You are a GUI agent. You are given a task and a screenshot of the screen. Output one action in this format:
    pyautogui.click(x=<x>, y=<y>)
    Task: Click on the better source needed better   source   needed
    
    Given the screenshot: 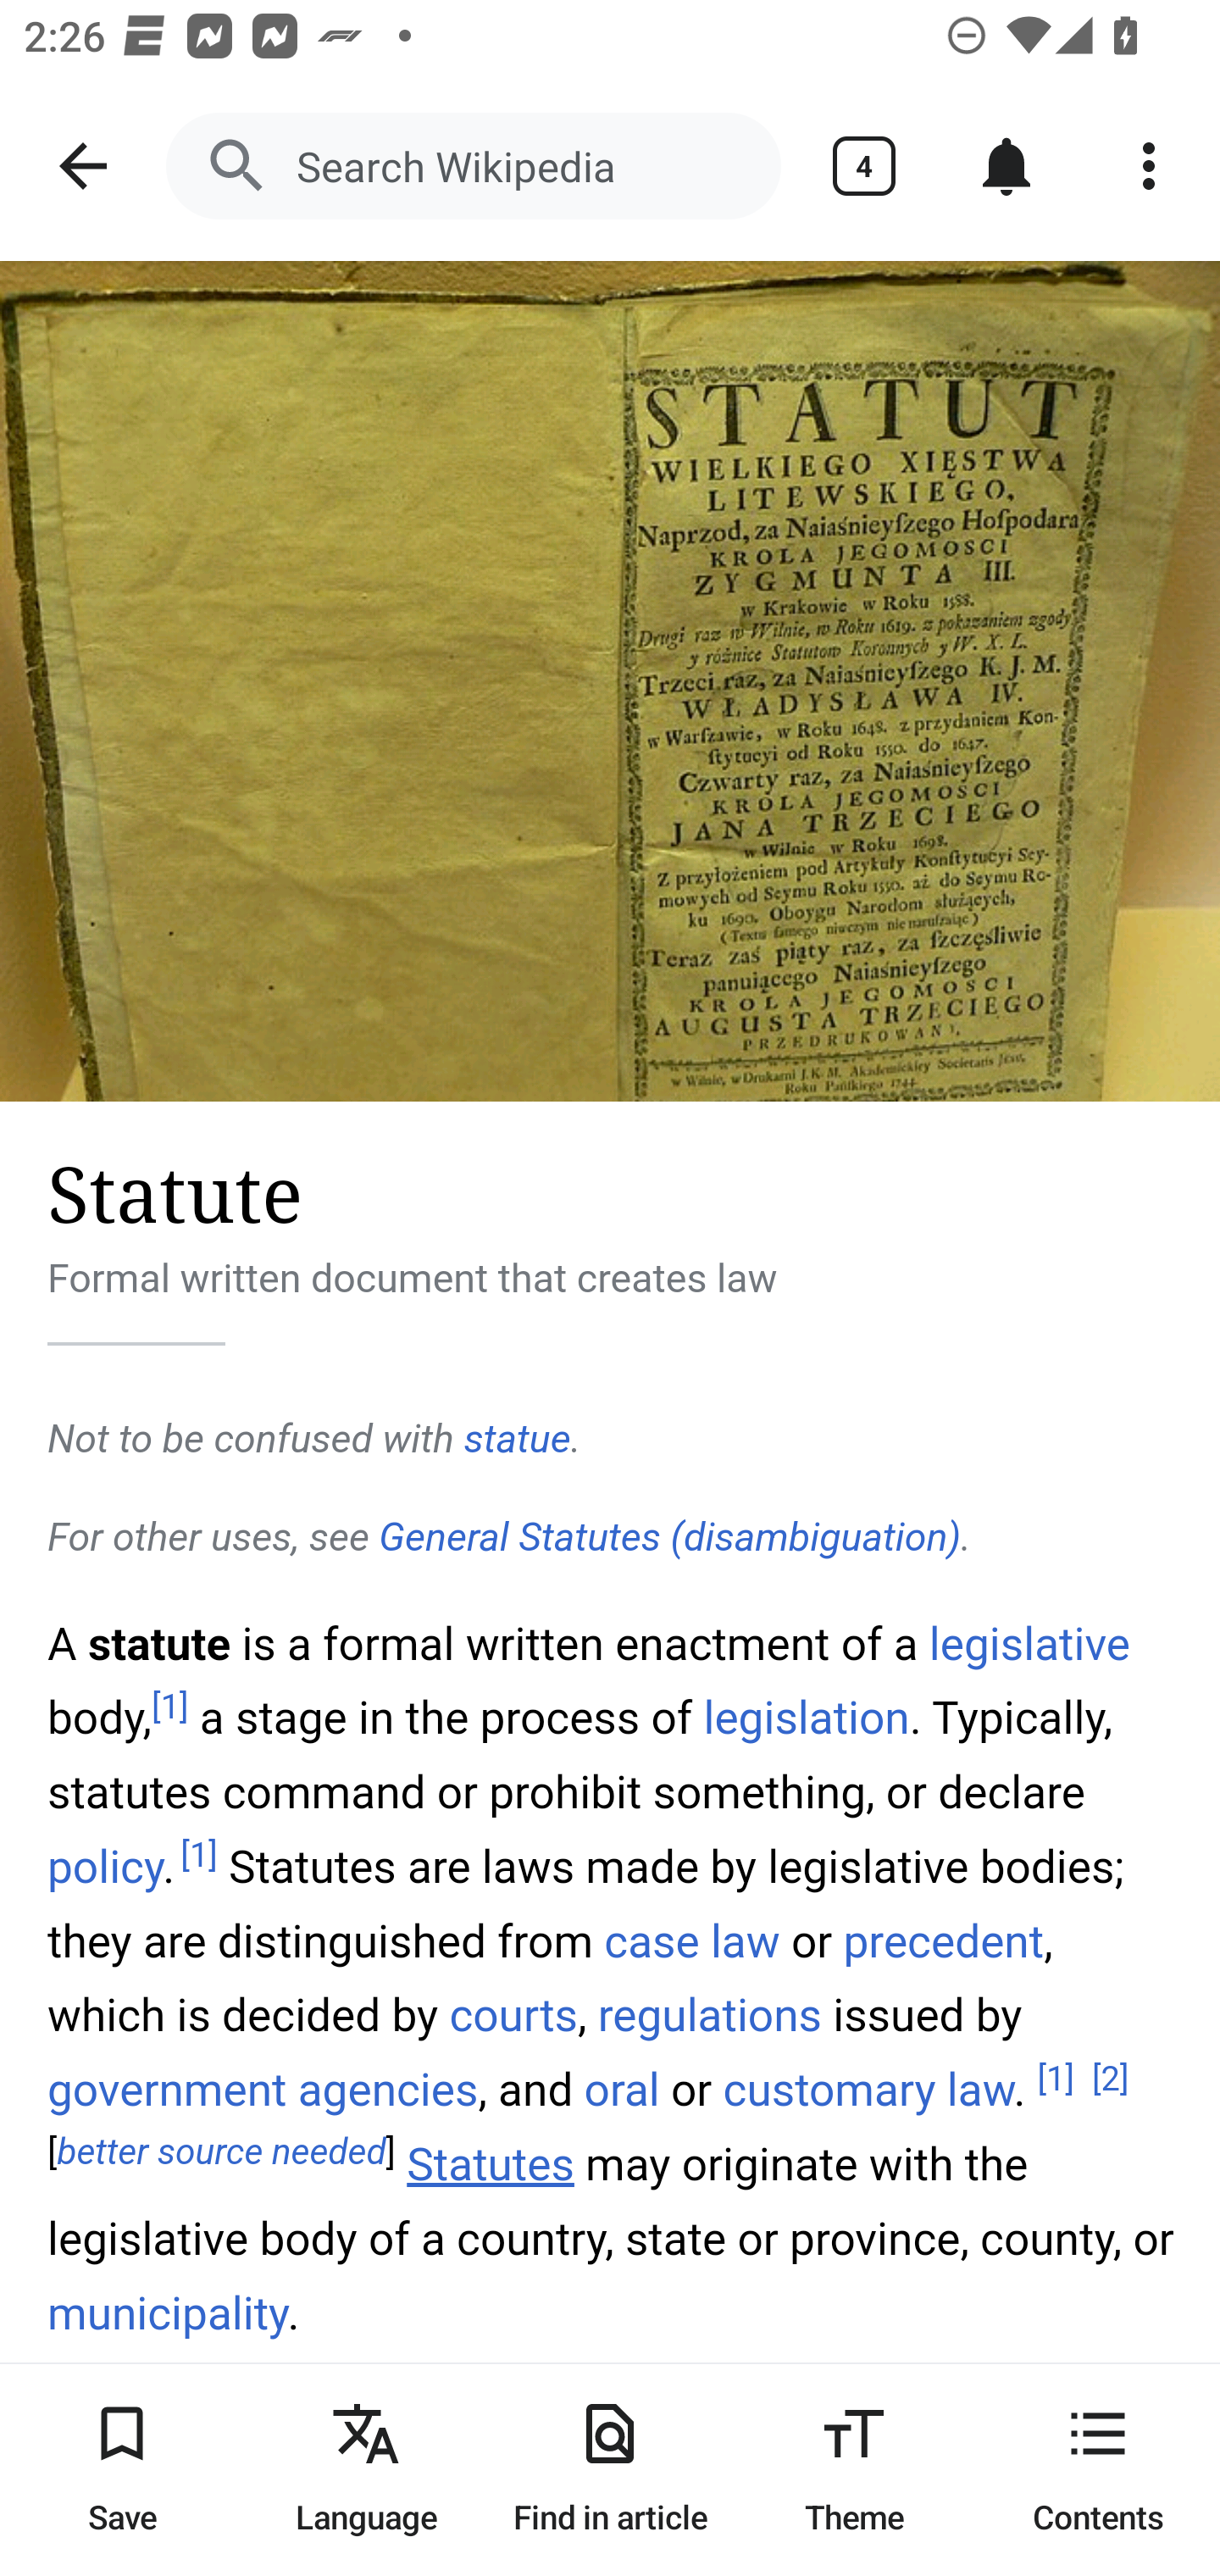 What is the action you would take?
    pyautogui.click(x=222, y=2153)
    